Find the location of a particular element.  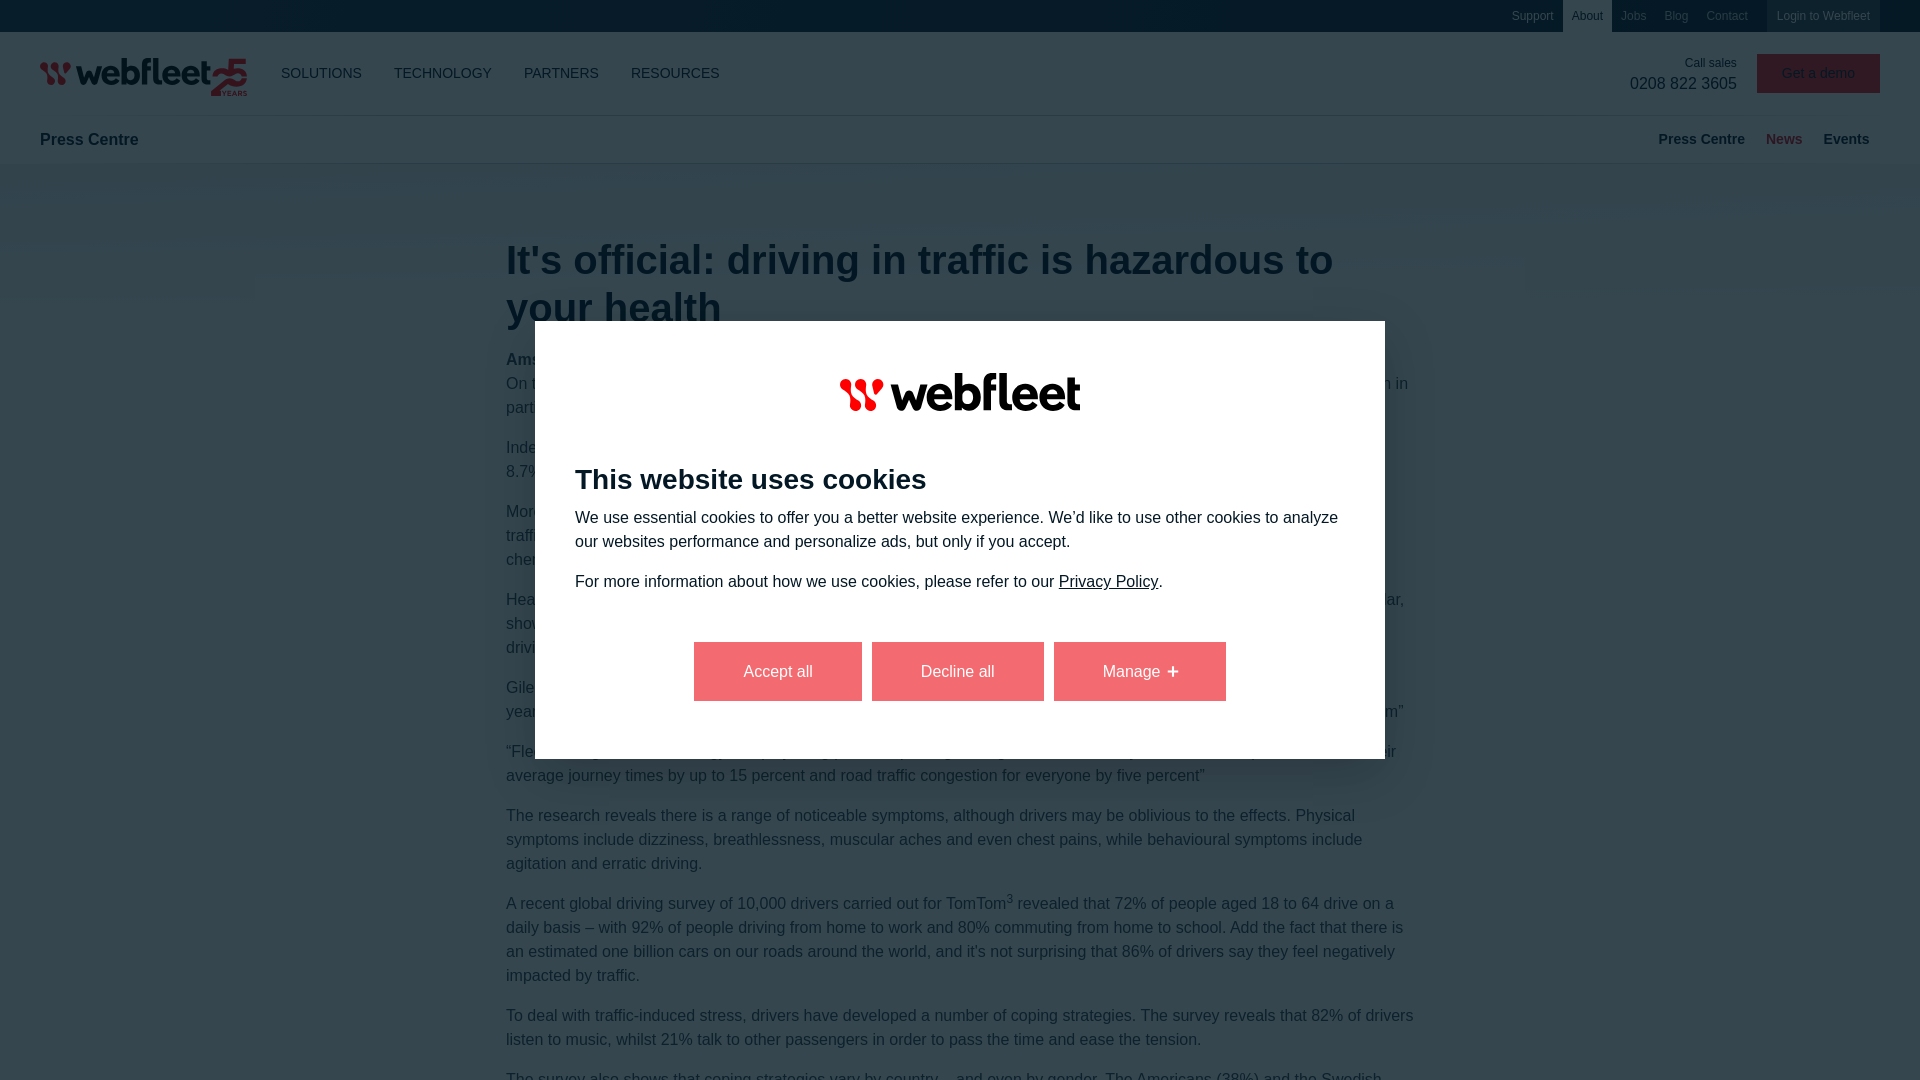

Support is located at coordinates (1532, 16).